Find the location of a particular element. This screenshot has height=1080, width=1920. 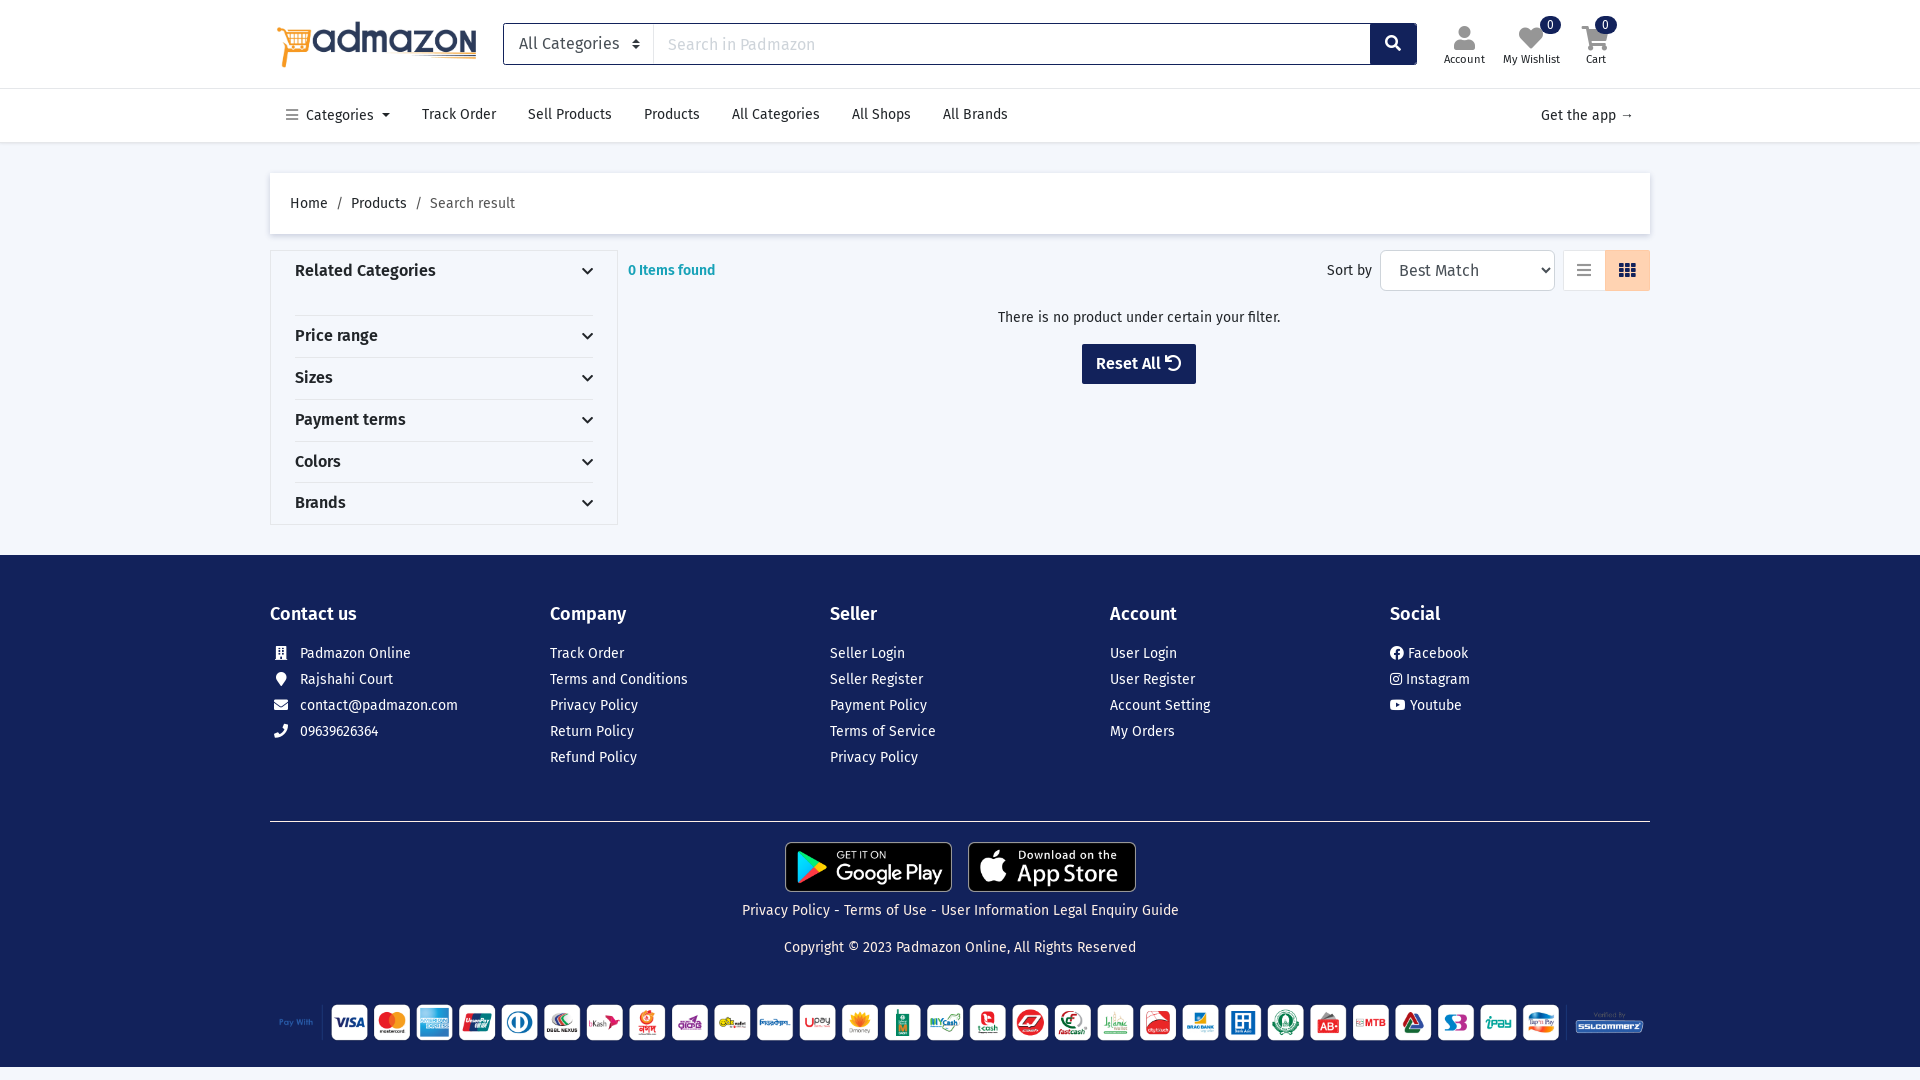

Seller Login is located at coordinates (868, 654).